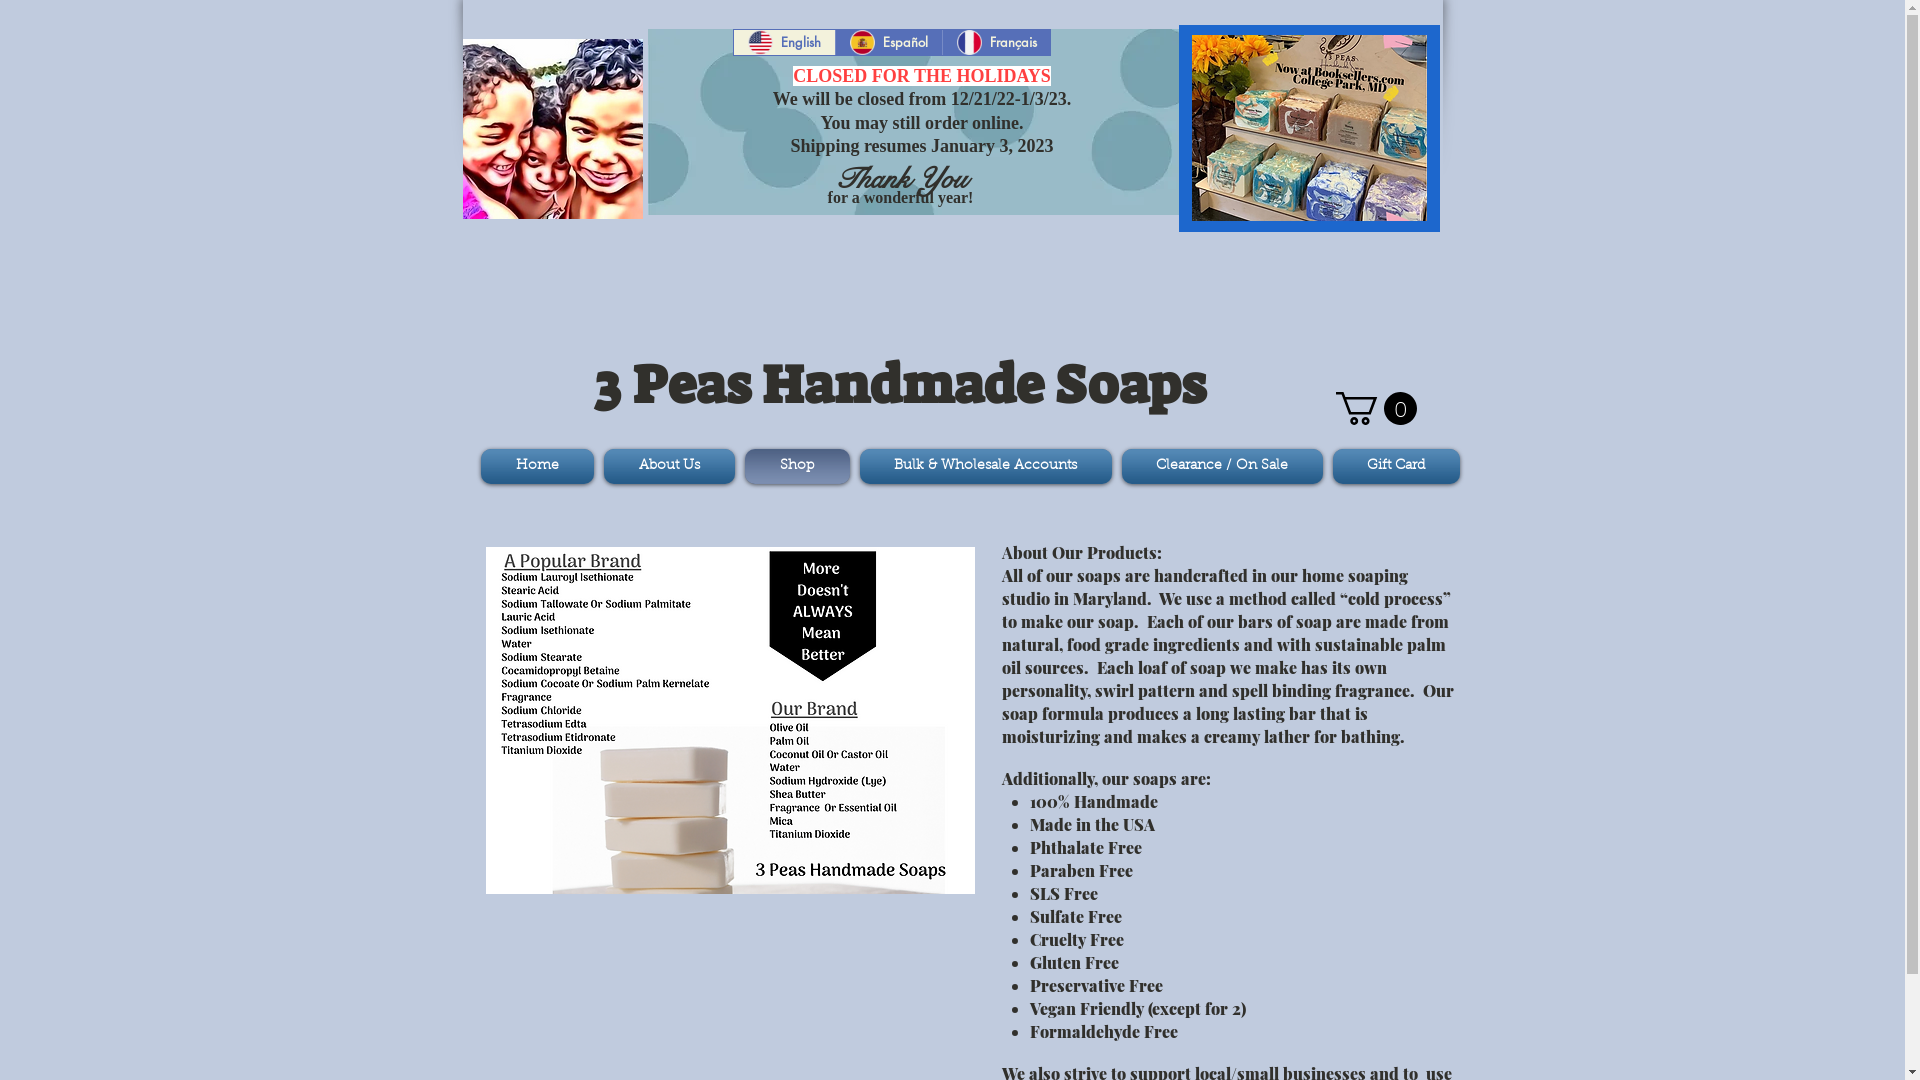 Image resolution: width=1920 pixels, height=1080 pixels. Describe the element at coordinates (1310, 128) in the screenshot. I see `IMG_4419.jpg` at that location.